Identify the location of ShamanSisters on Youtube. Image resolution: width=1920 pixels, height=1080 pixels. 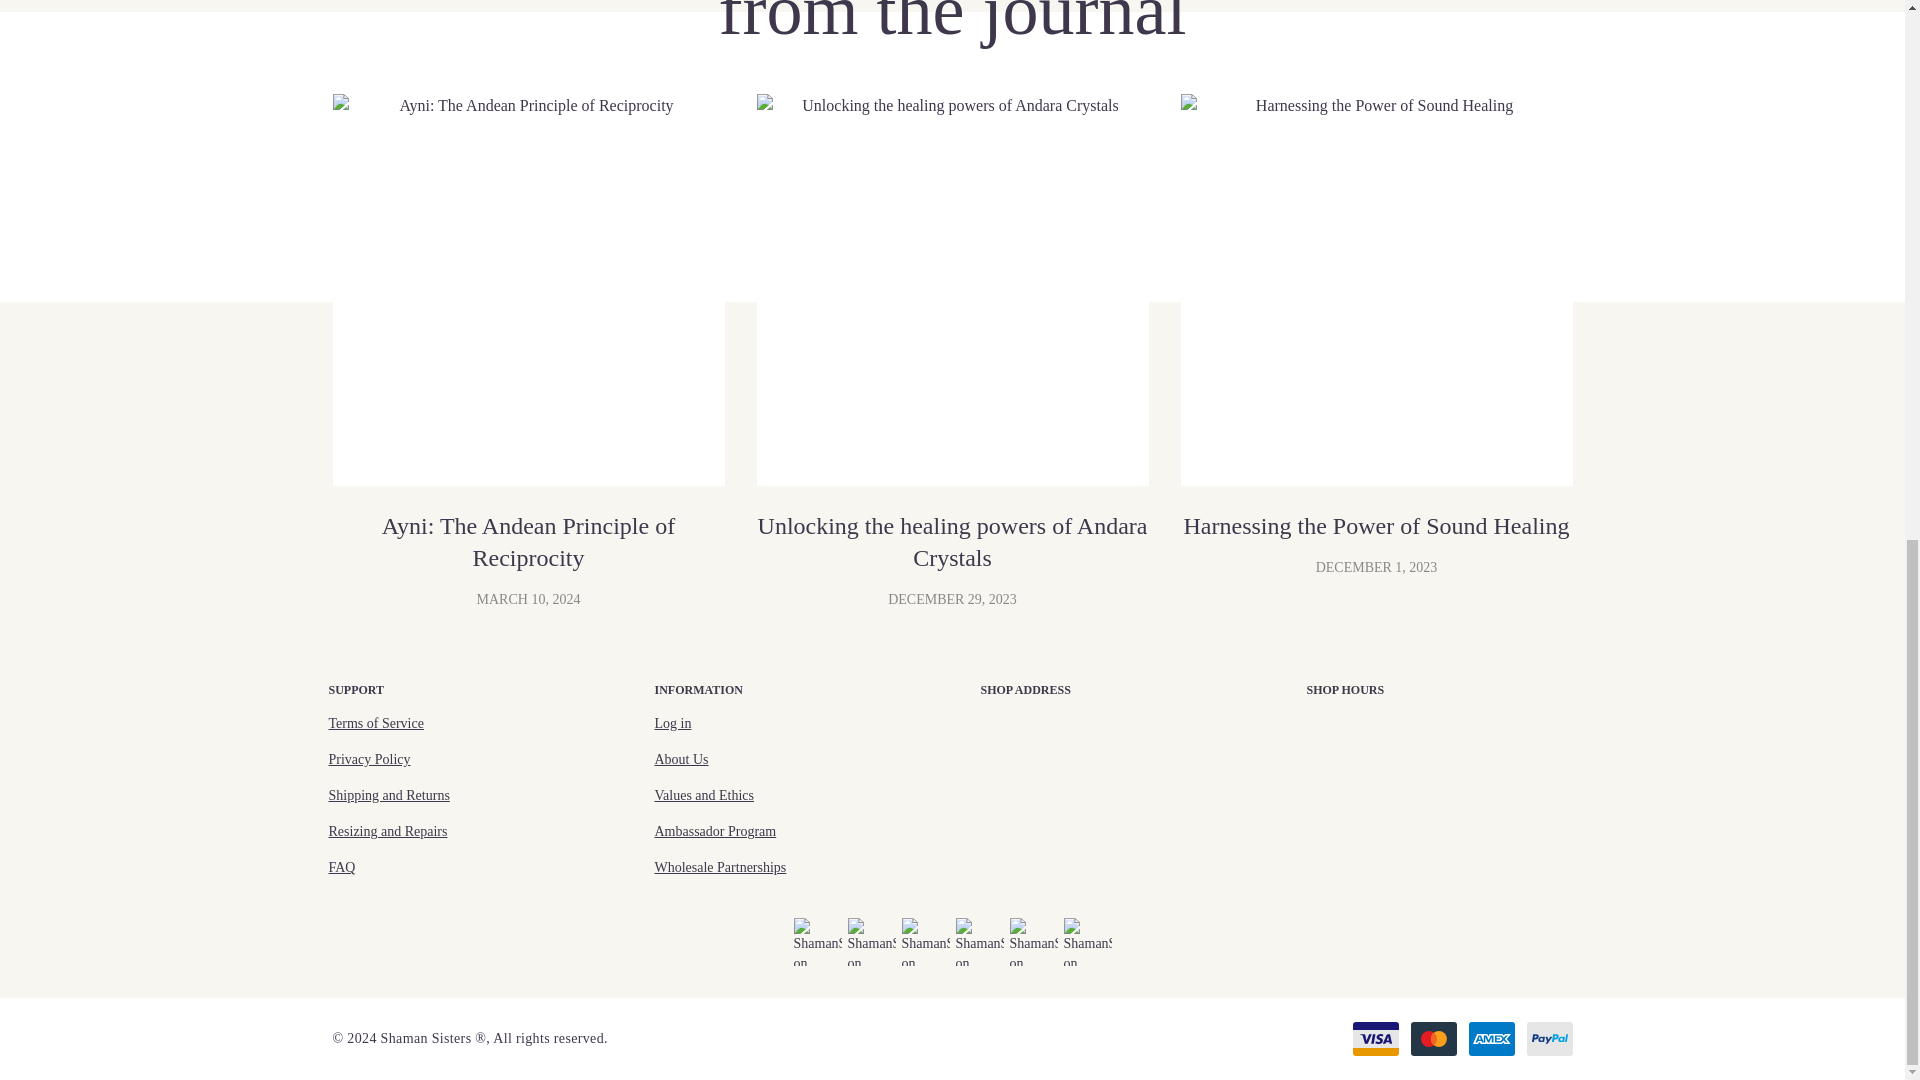
(980, 940).